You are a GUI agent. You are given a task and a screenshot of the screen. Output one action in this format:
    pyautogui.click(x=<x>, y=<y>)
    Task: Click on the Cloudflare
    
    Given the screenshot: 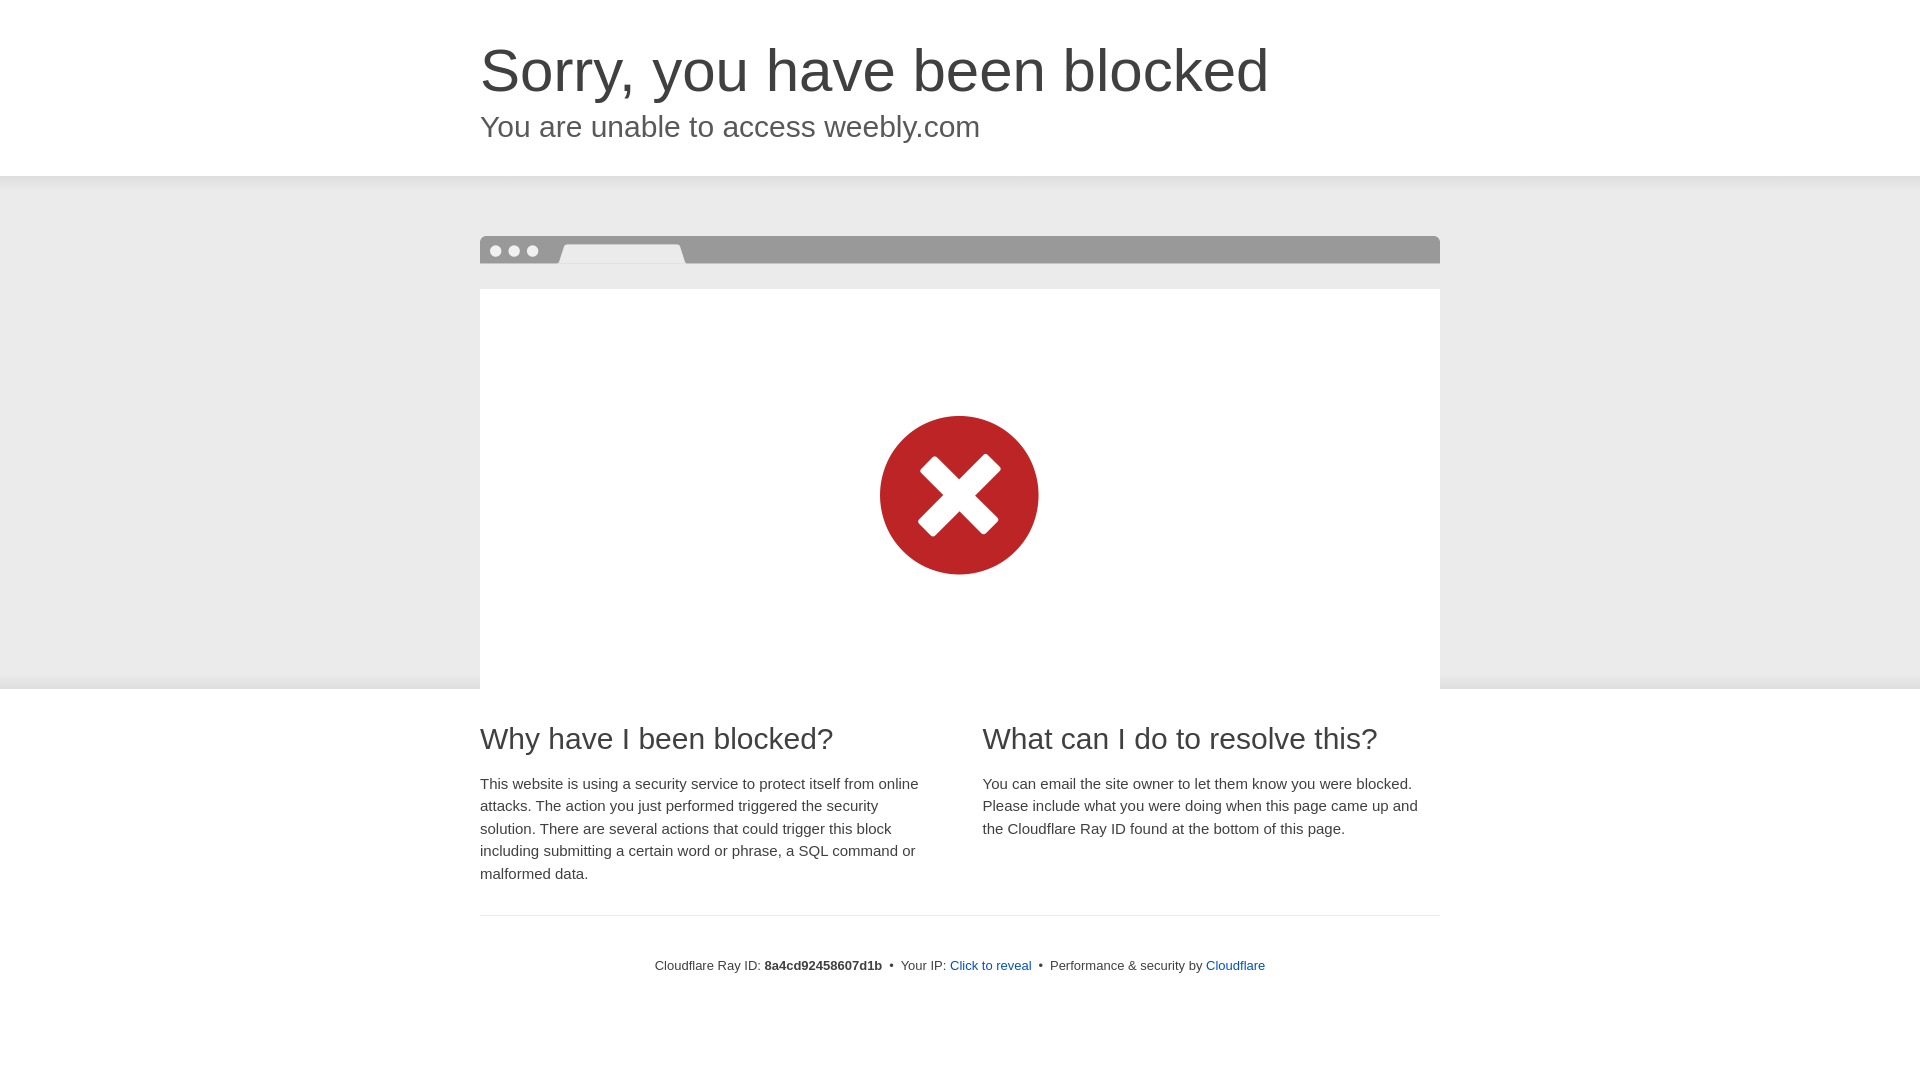 What is the action you would take?
    pyautogui.click(x=1235, y=965)
    